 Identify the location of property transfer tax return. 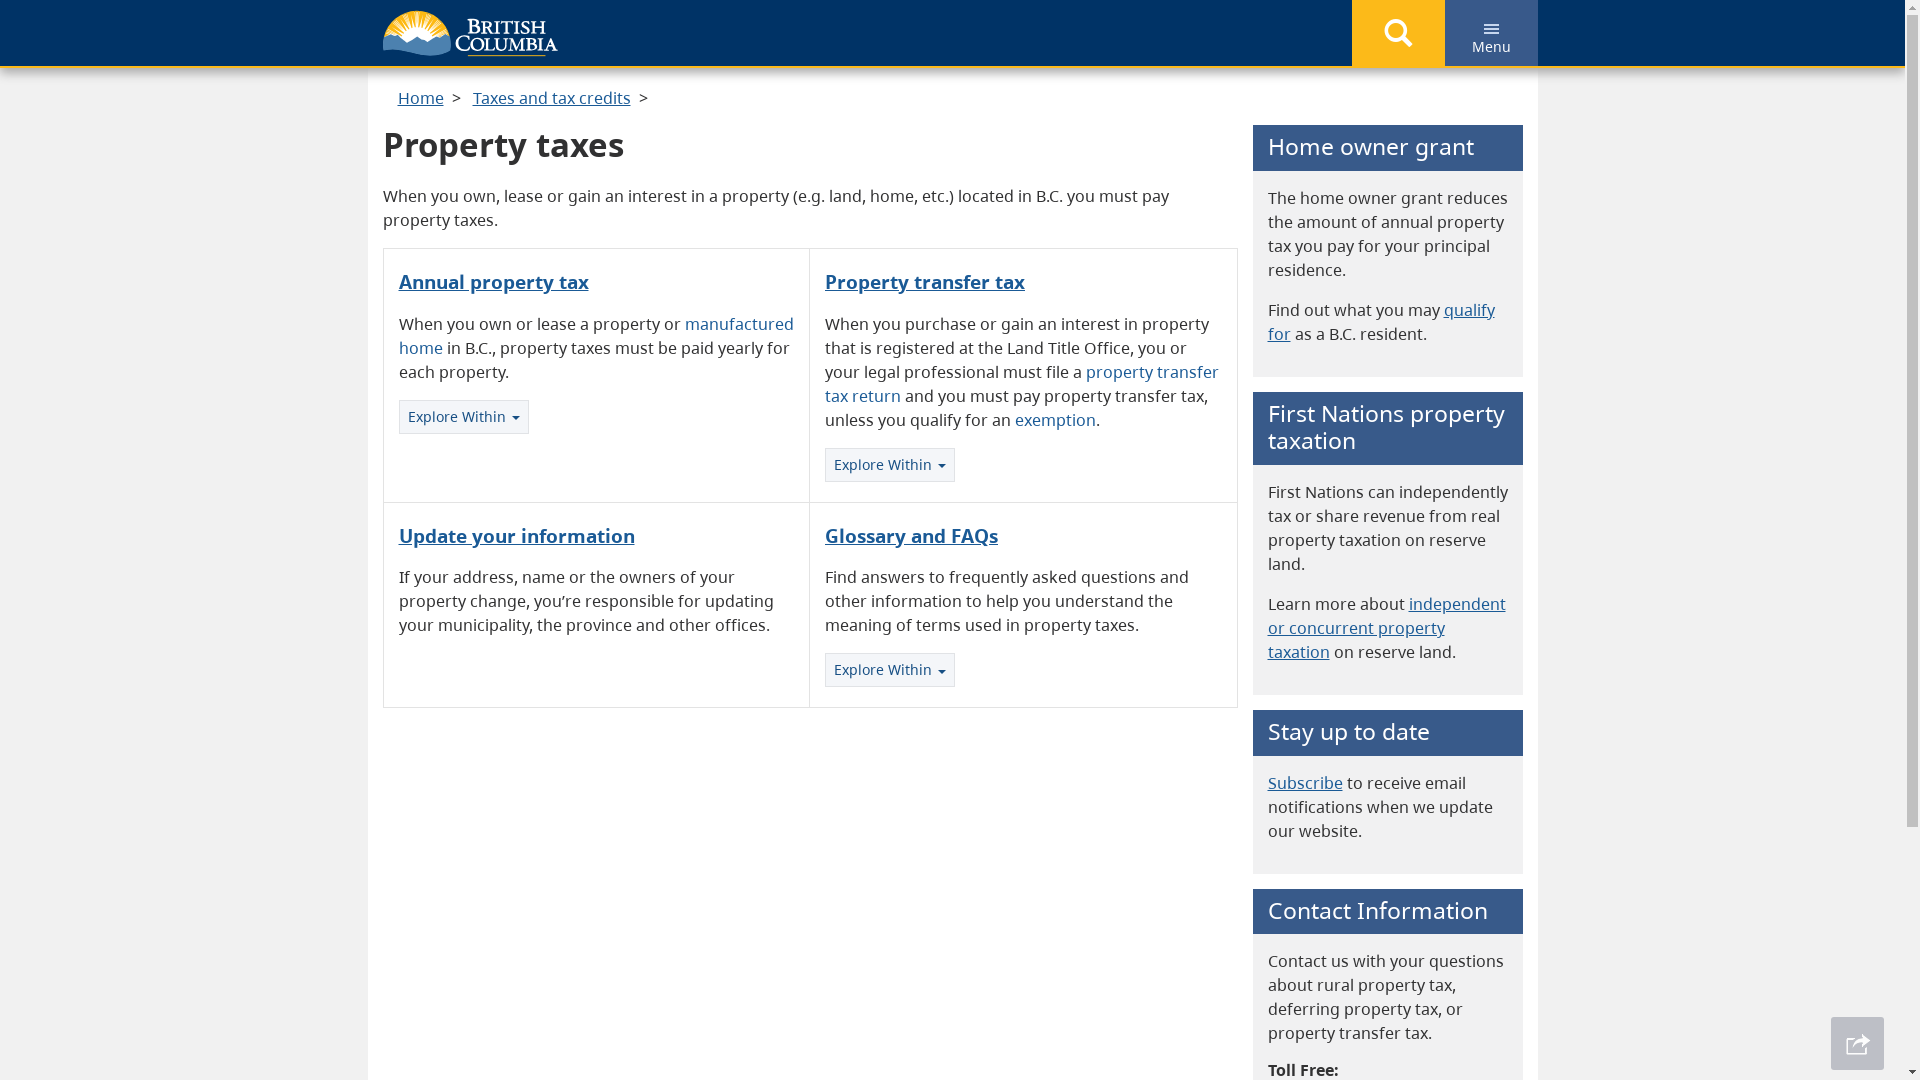
(1022, 384).